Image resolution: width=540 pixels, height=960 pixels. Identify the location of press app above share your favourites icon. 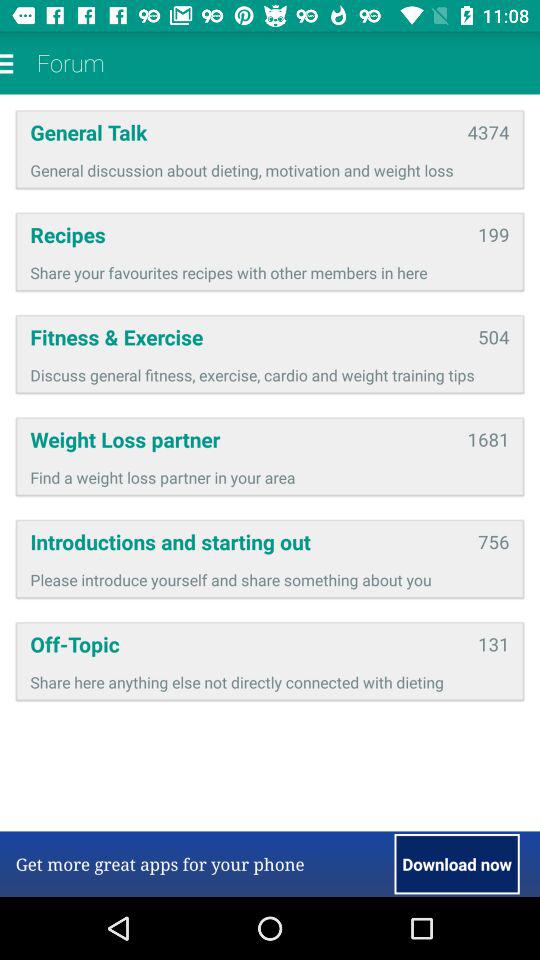
(494, 234).